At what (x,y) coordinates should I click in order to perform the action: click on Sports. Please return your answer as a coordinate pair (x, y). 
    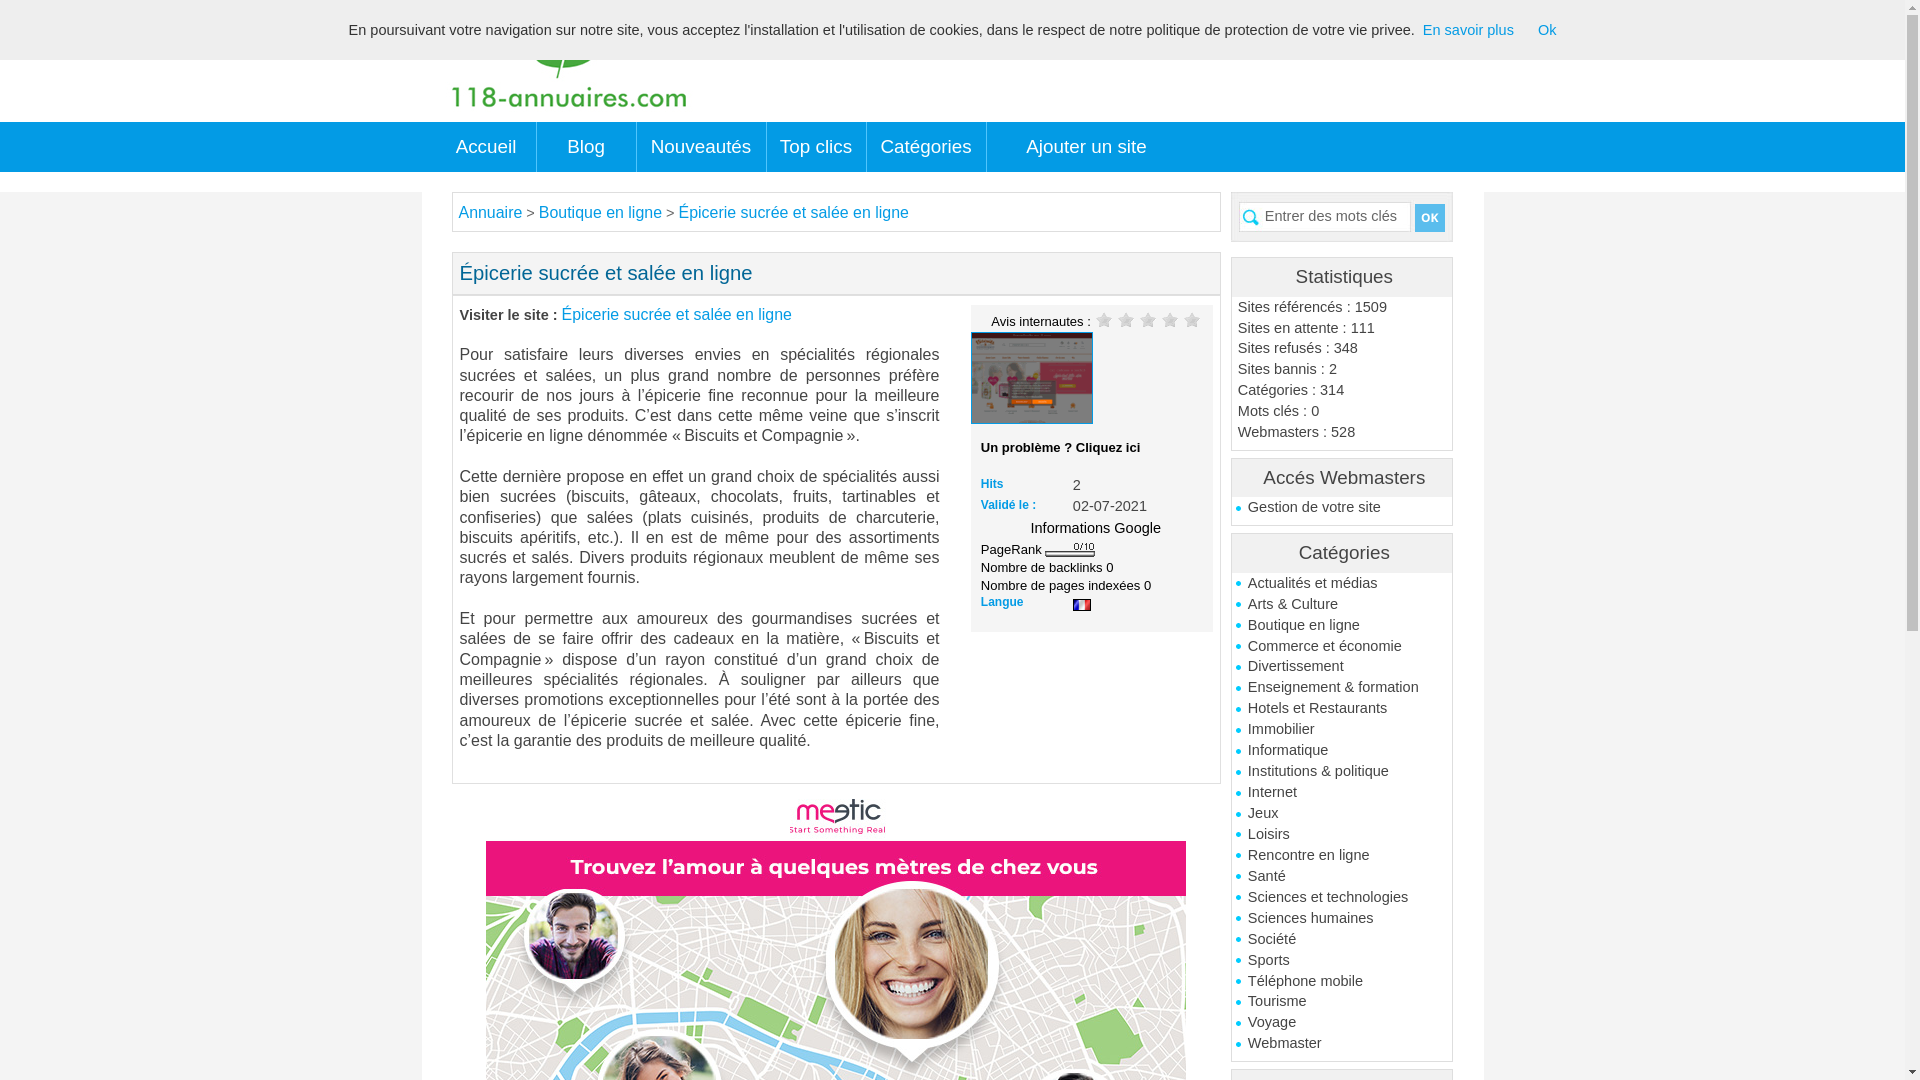
    Looking at the image, I should click on (1342, 960).